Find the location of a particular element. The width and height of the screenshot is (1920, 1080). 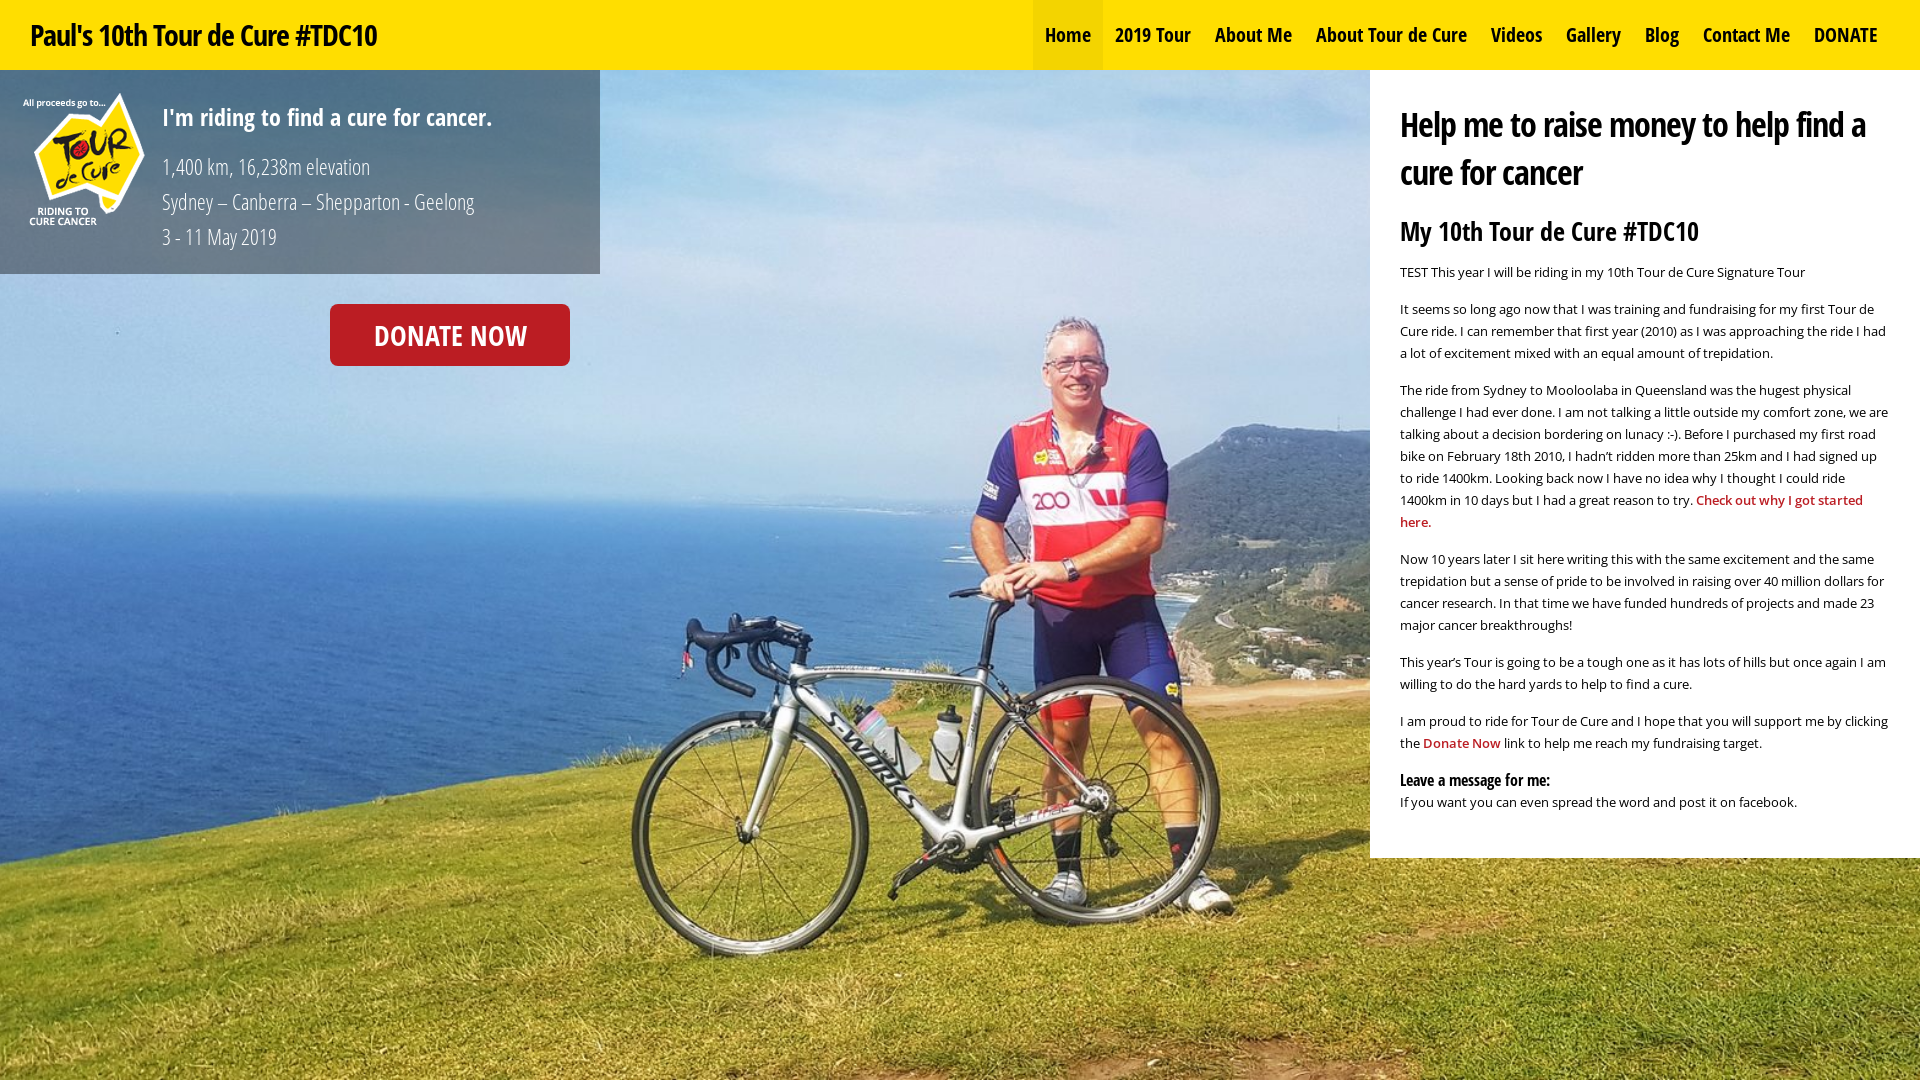

Blog is located at coordinates (1662, 35).